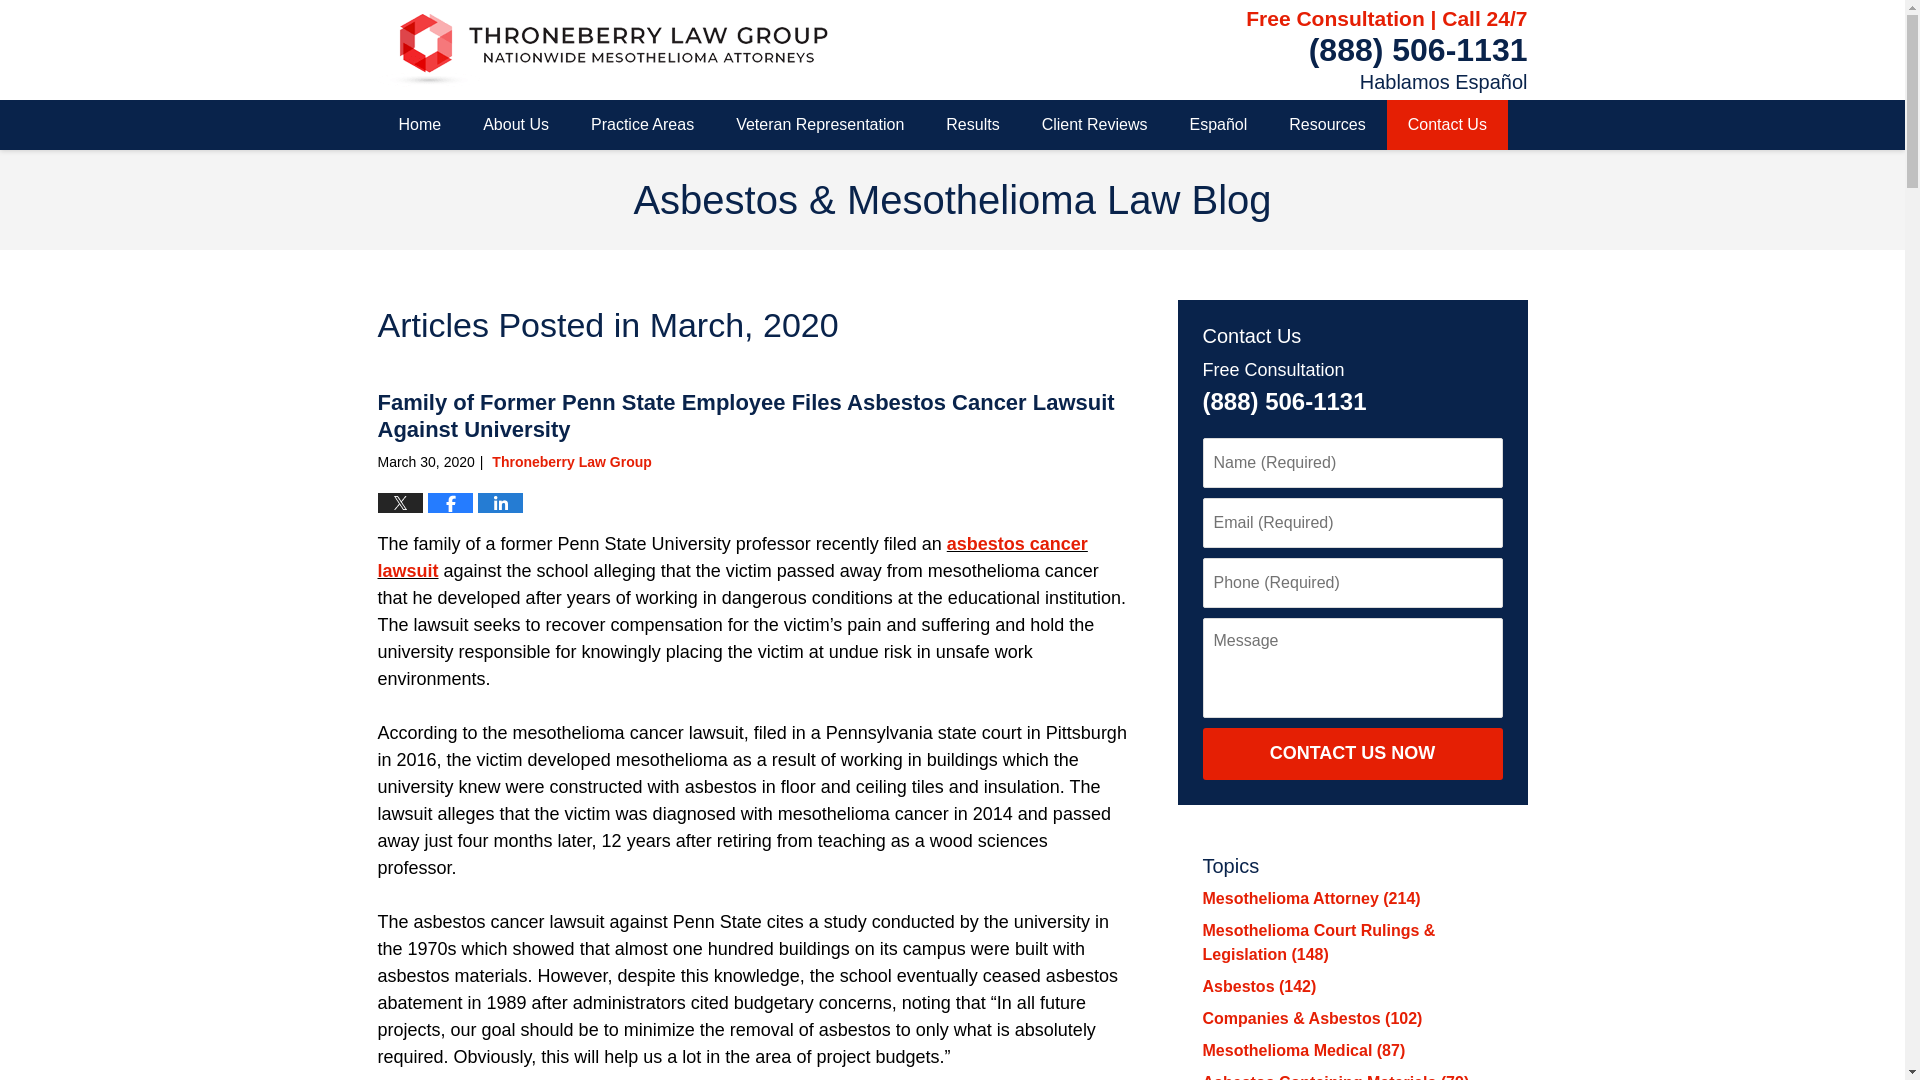 The height and width of the screenshot is (1080, 1920). I want to click on Throneberry Law Group, so click(570, 461).